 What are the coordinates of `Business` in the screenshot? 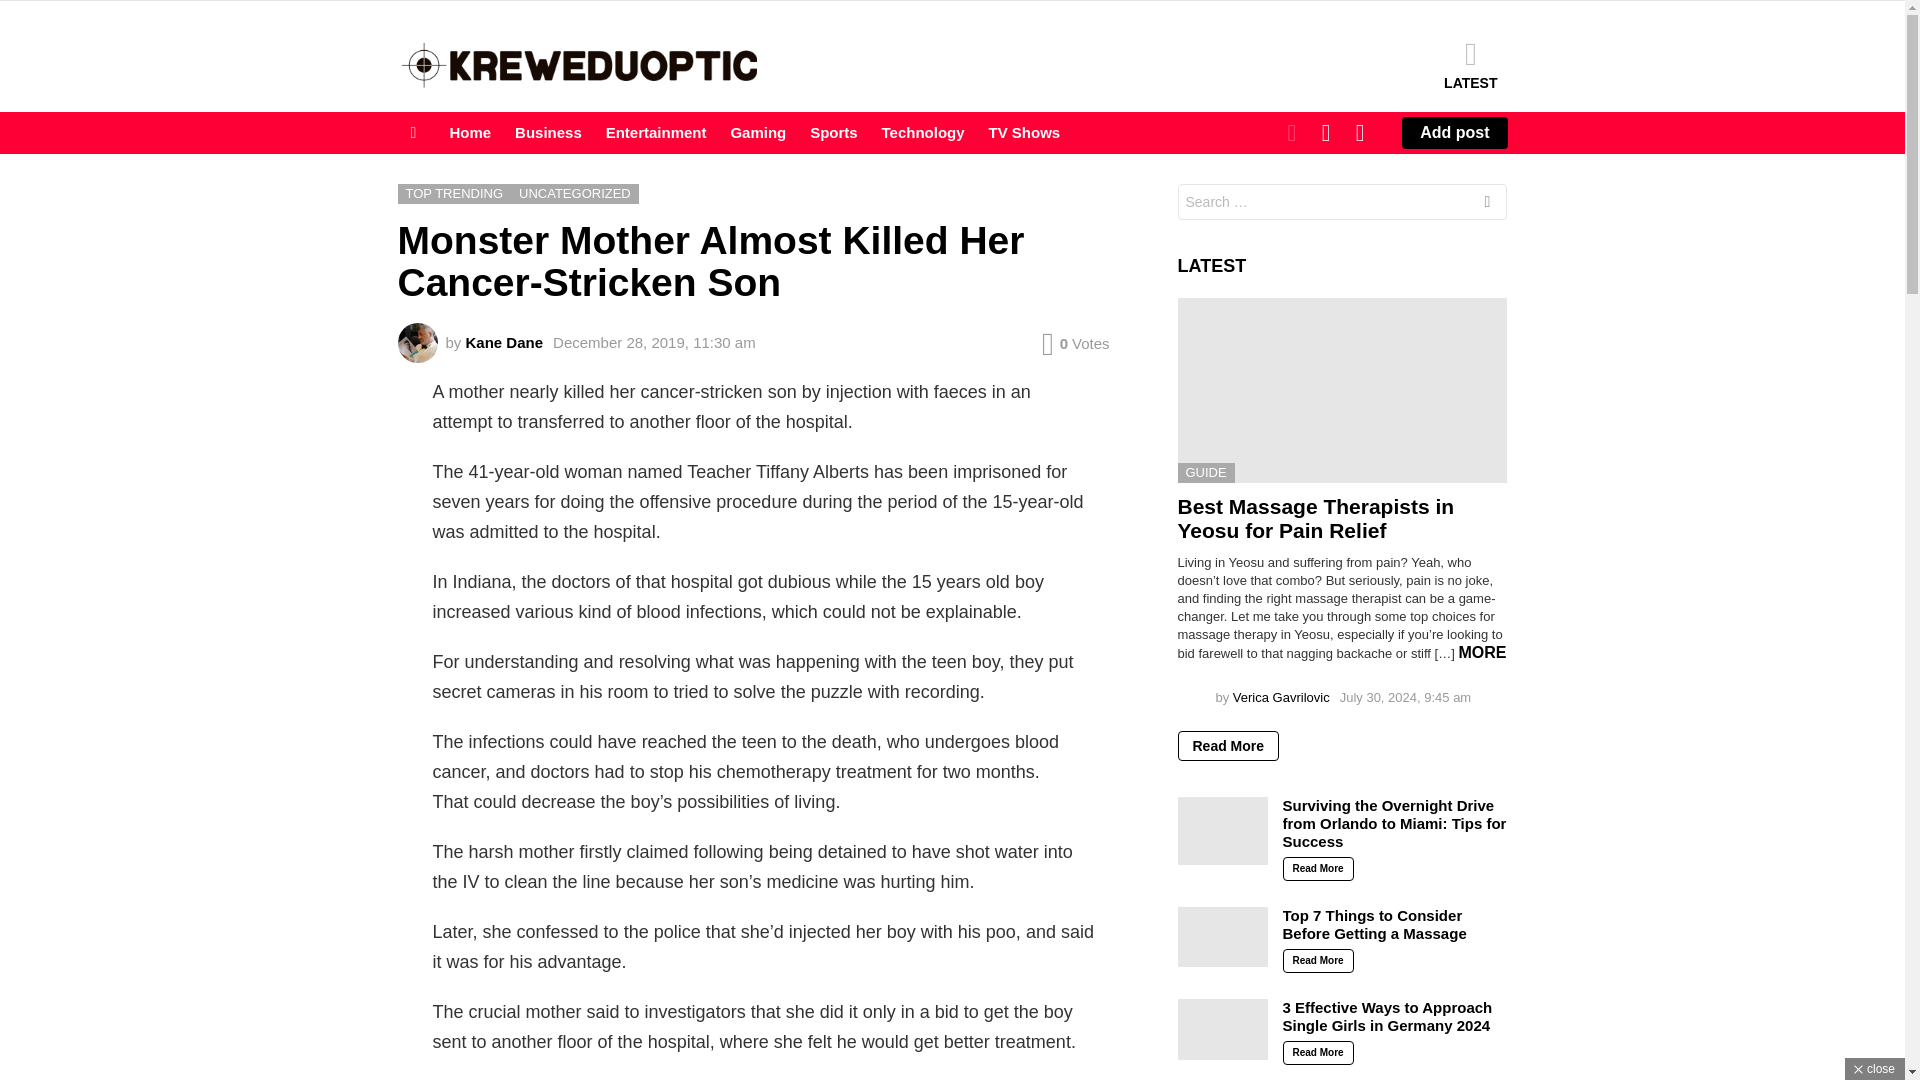 It's located at (548, 132).